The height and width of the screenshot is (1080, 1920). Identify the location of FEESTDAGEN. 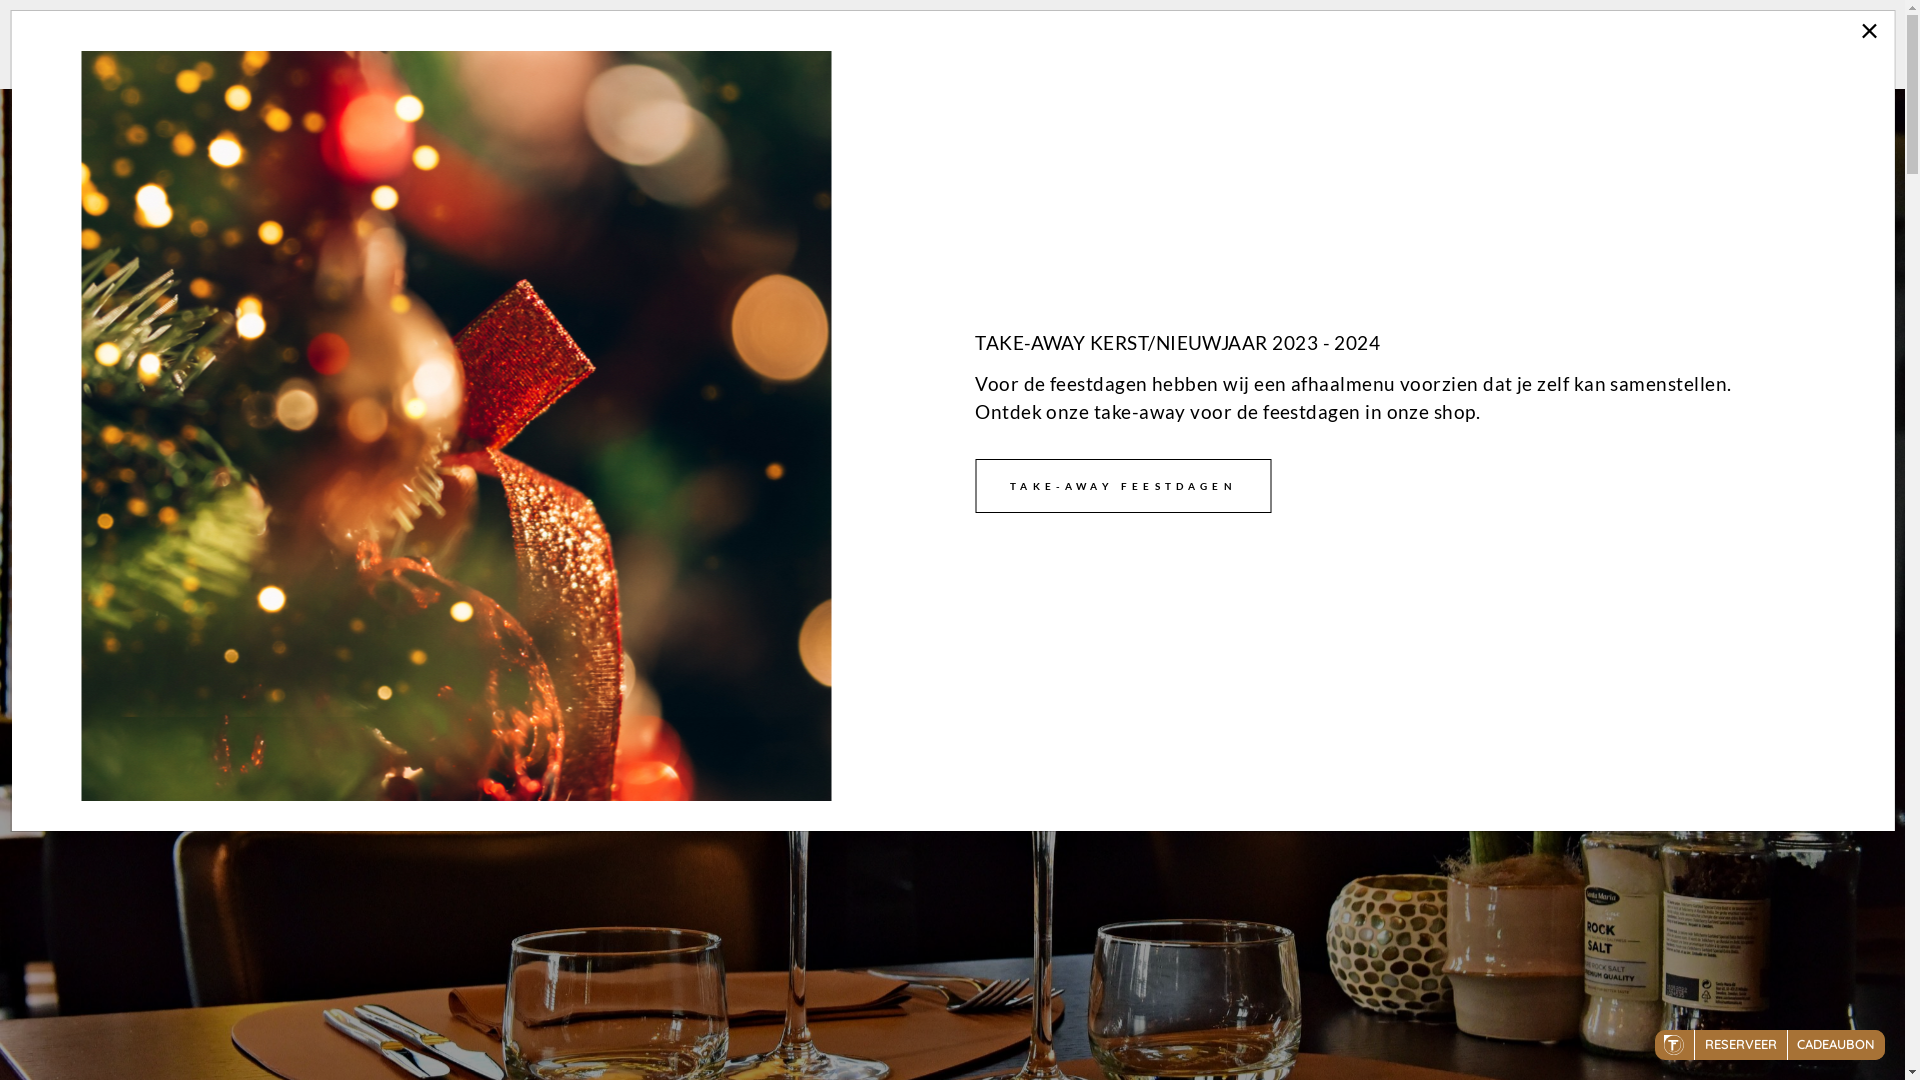
(1204, 48).